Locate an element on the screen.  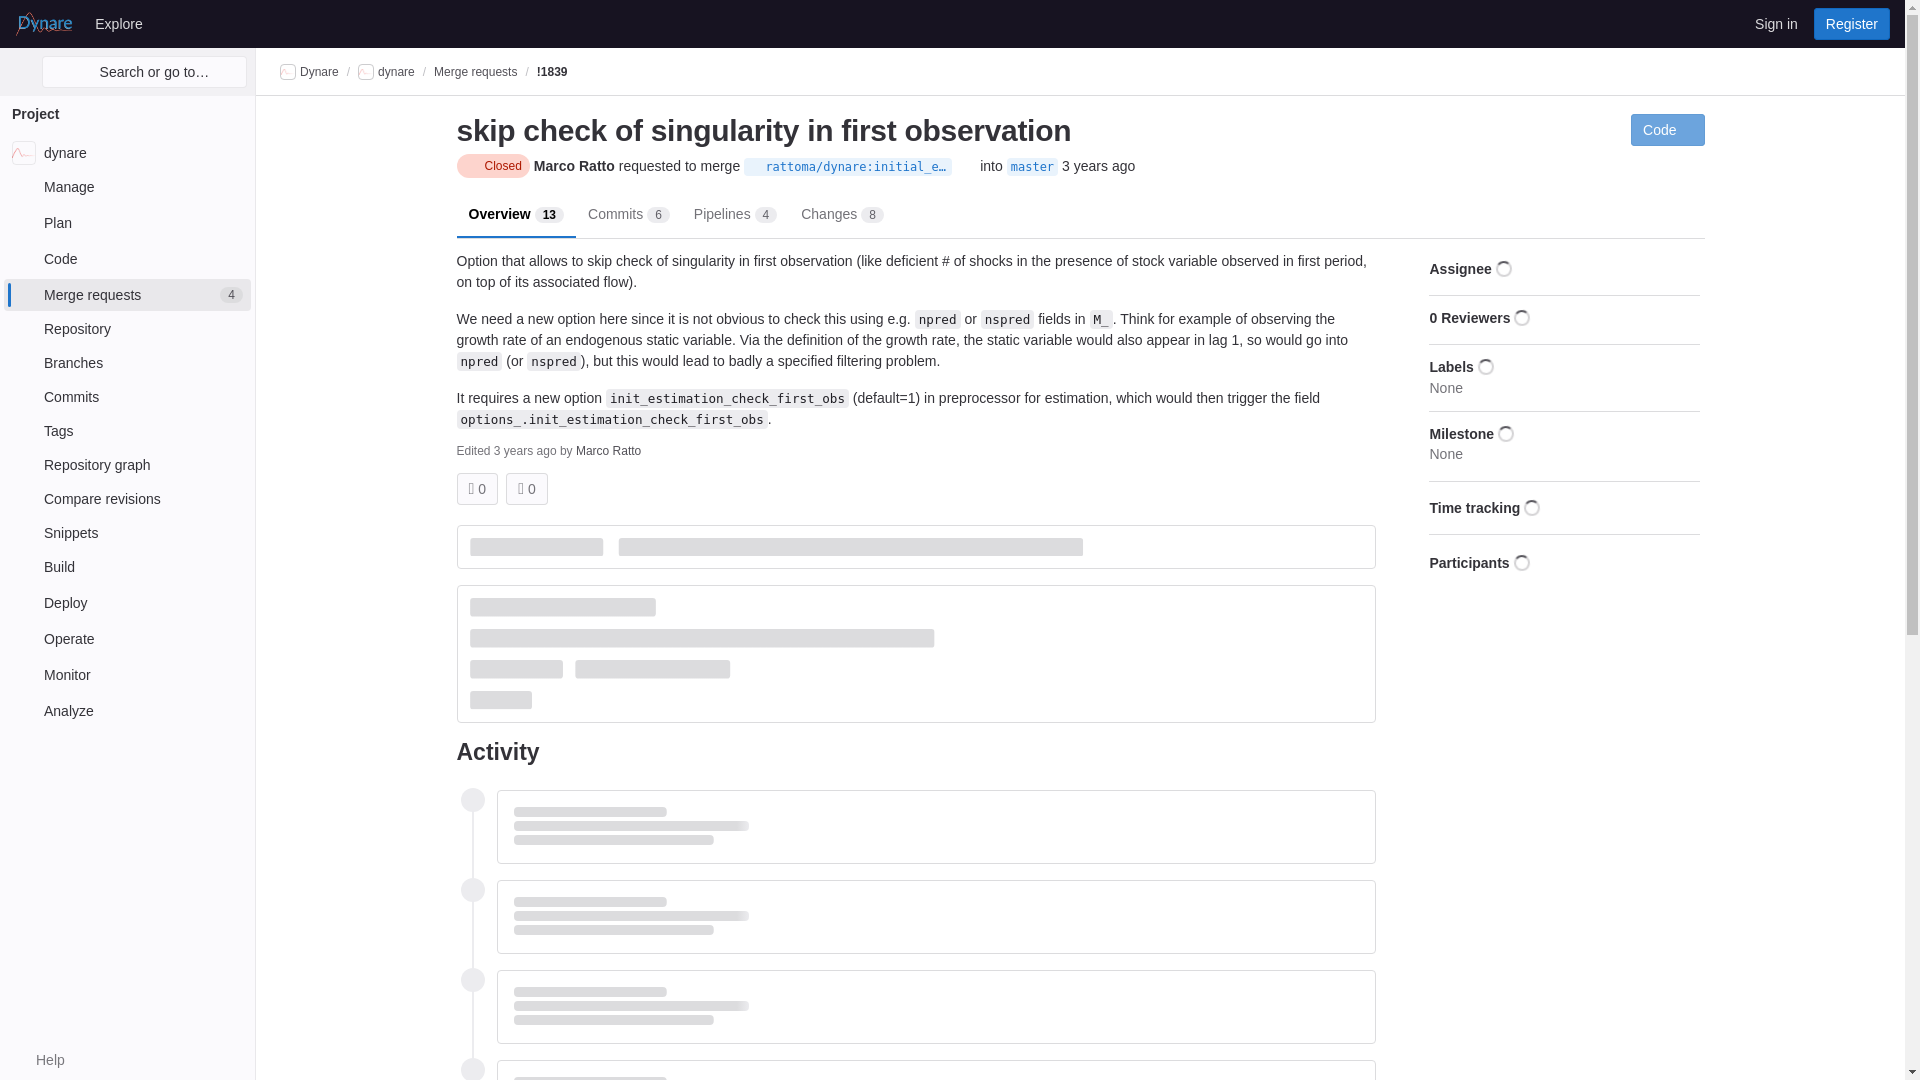
Repository graph is located at coordinates (127, 464).